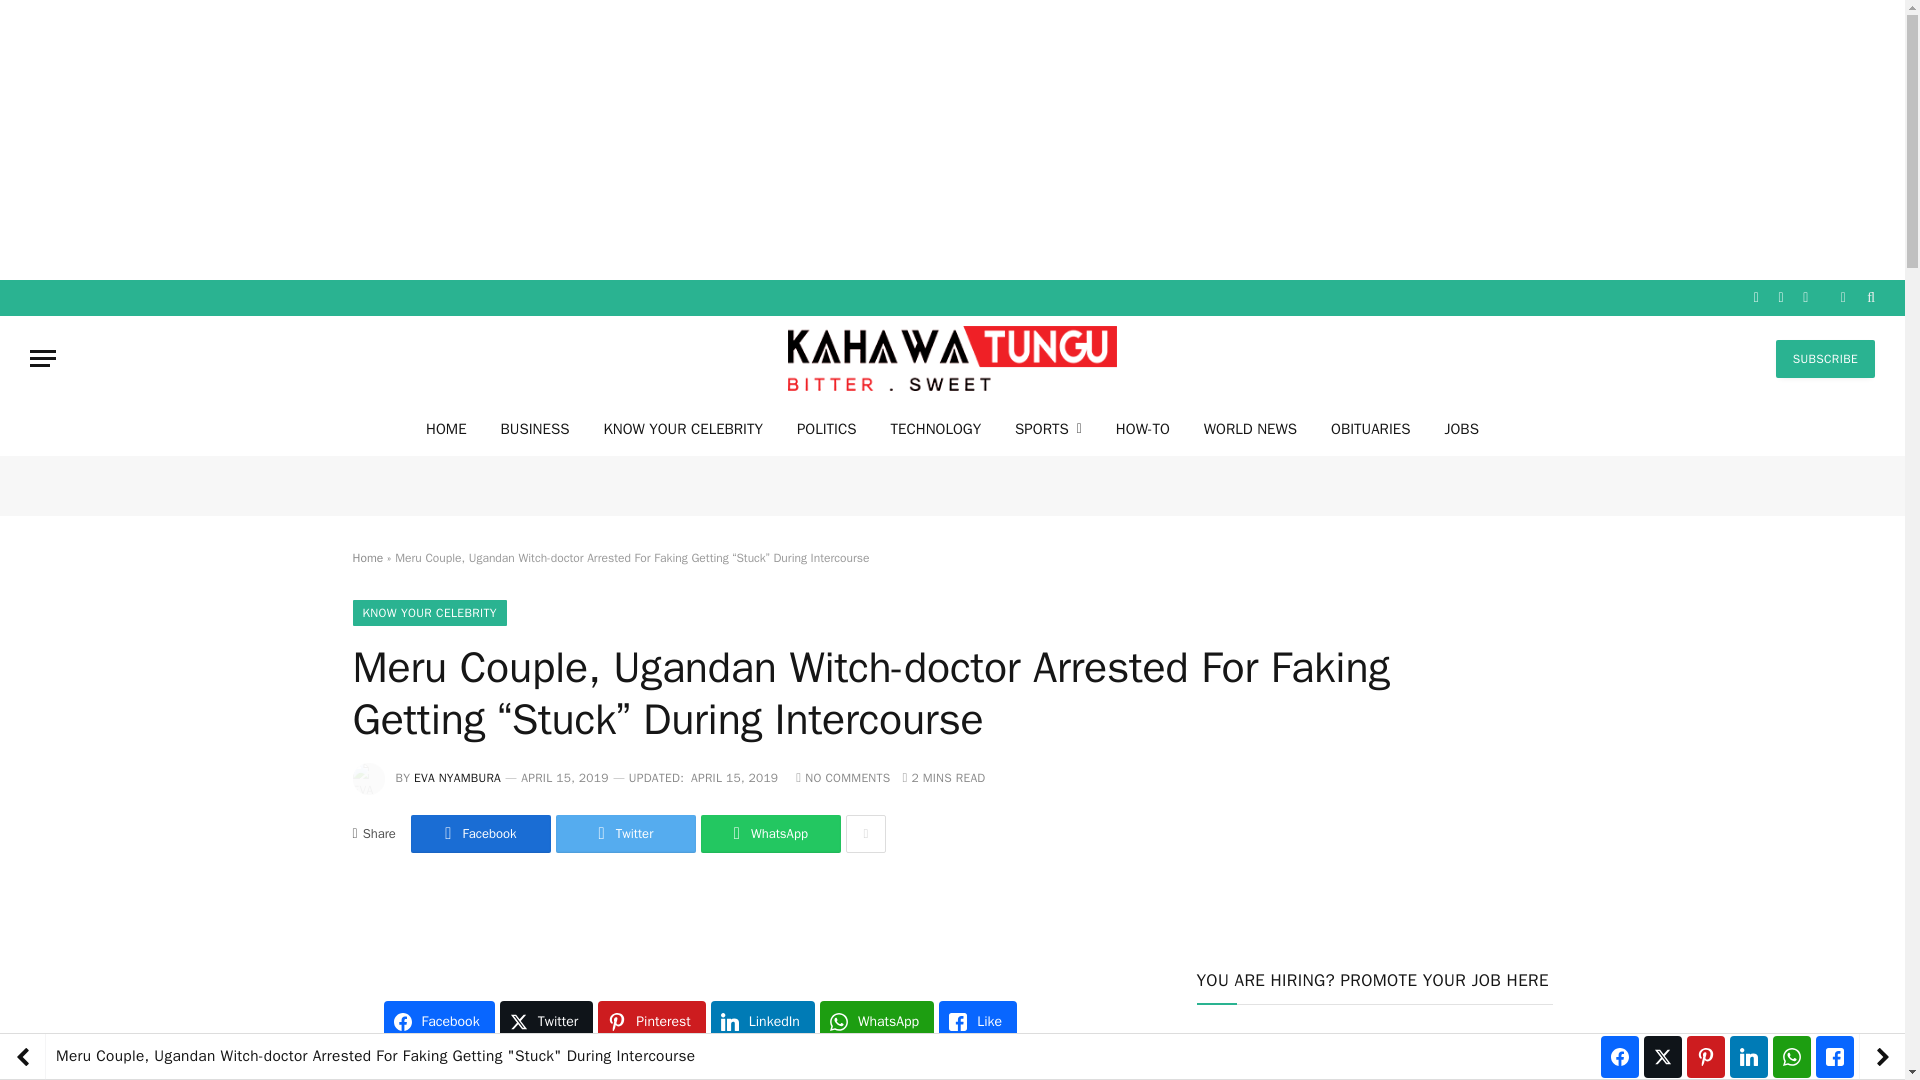  I want to click on Posts by Eva Nyambura, so click(458, 778).